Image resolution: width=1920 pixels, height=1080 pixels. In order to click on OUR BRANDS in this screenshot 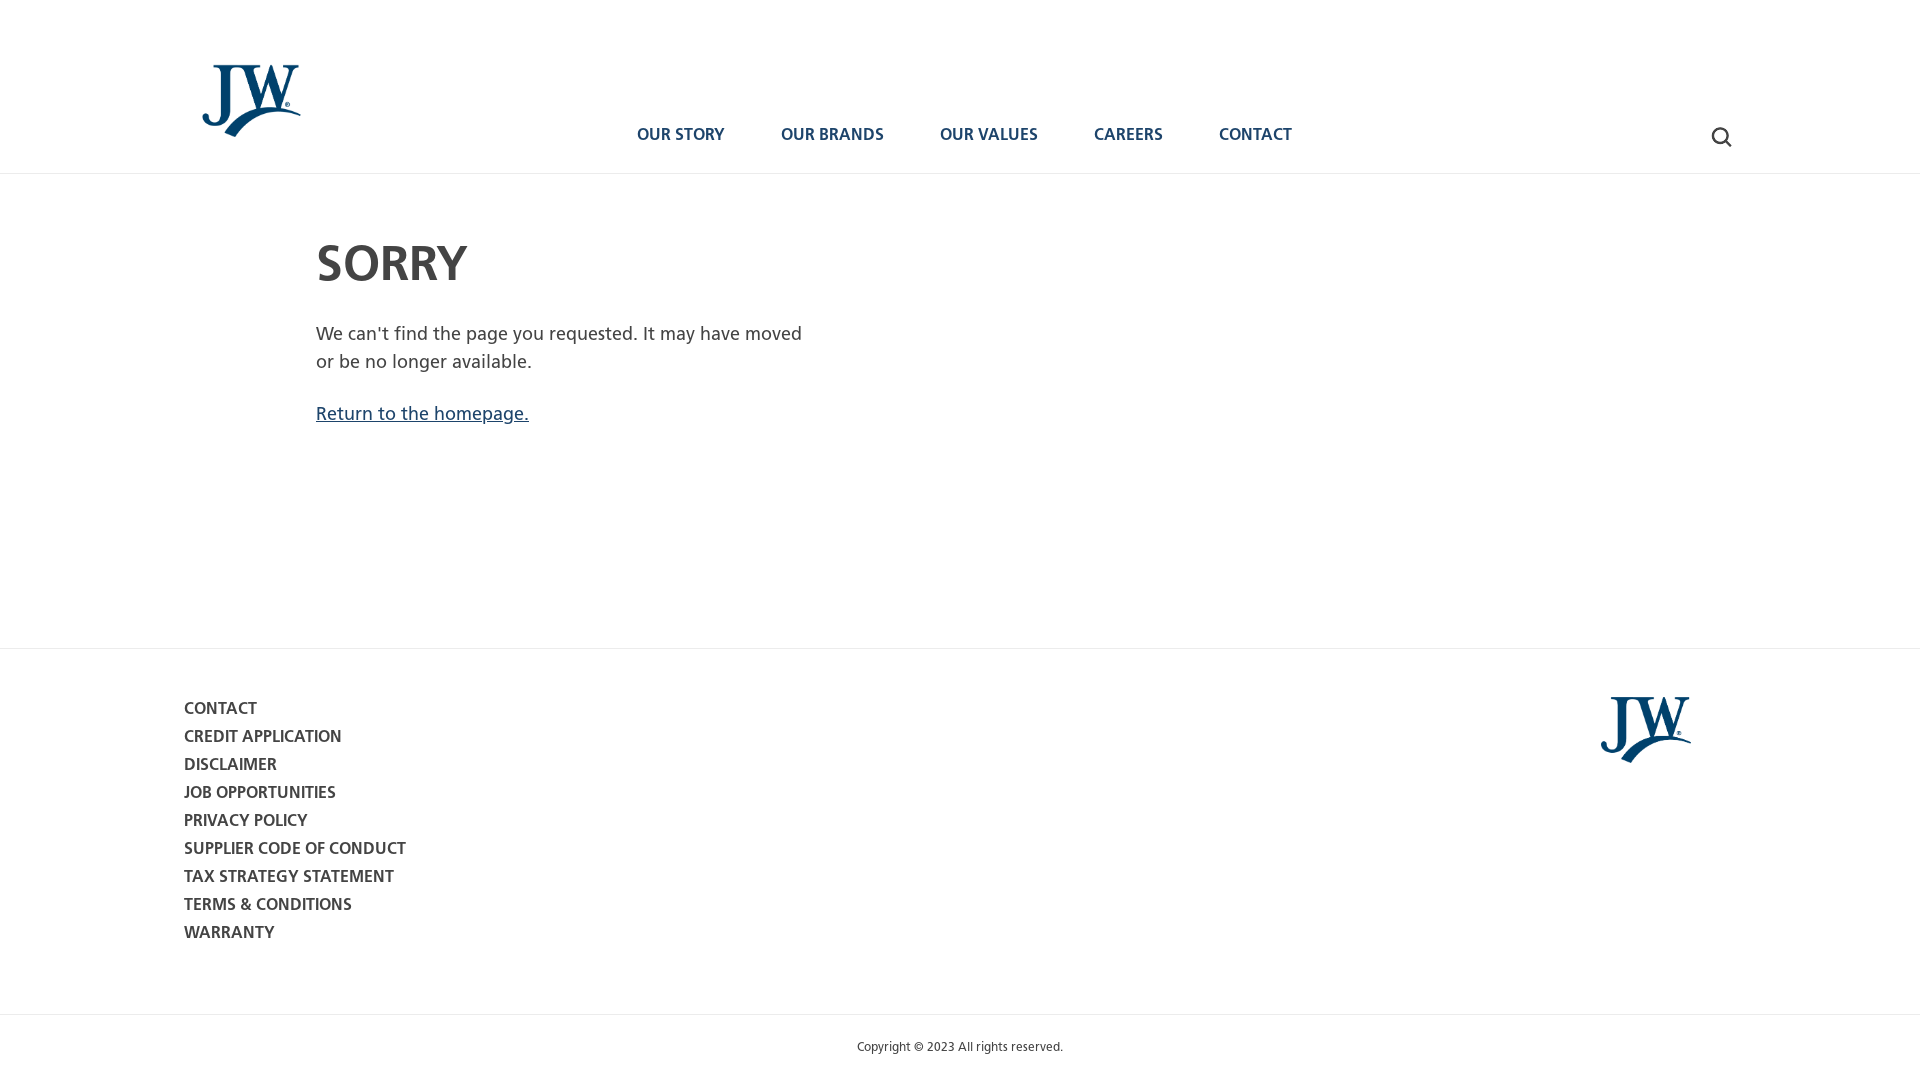, I will do `click(832, 145)`.